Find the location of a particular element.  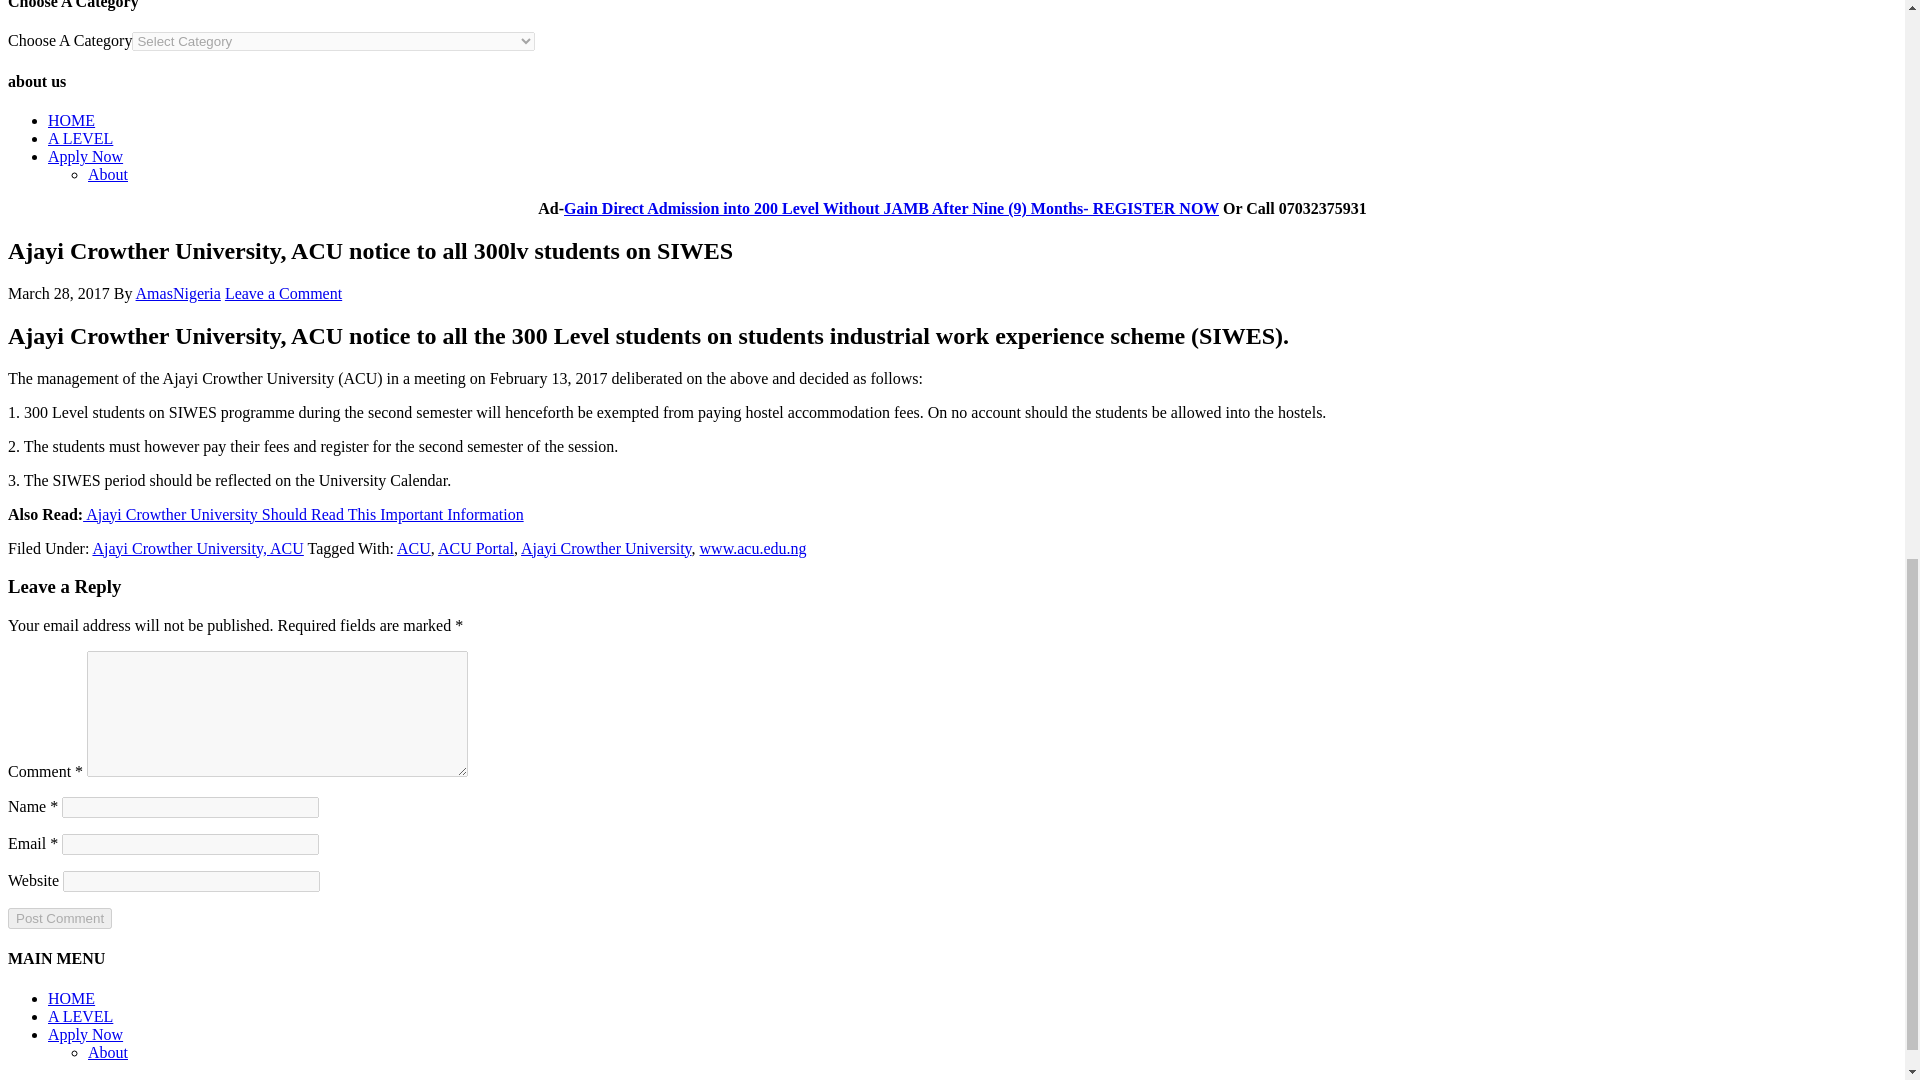

Apply Now is located at coordinates (85, 156).